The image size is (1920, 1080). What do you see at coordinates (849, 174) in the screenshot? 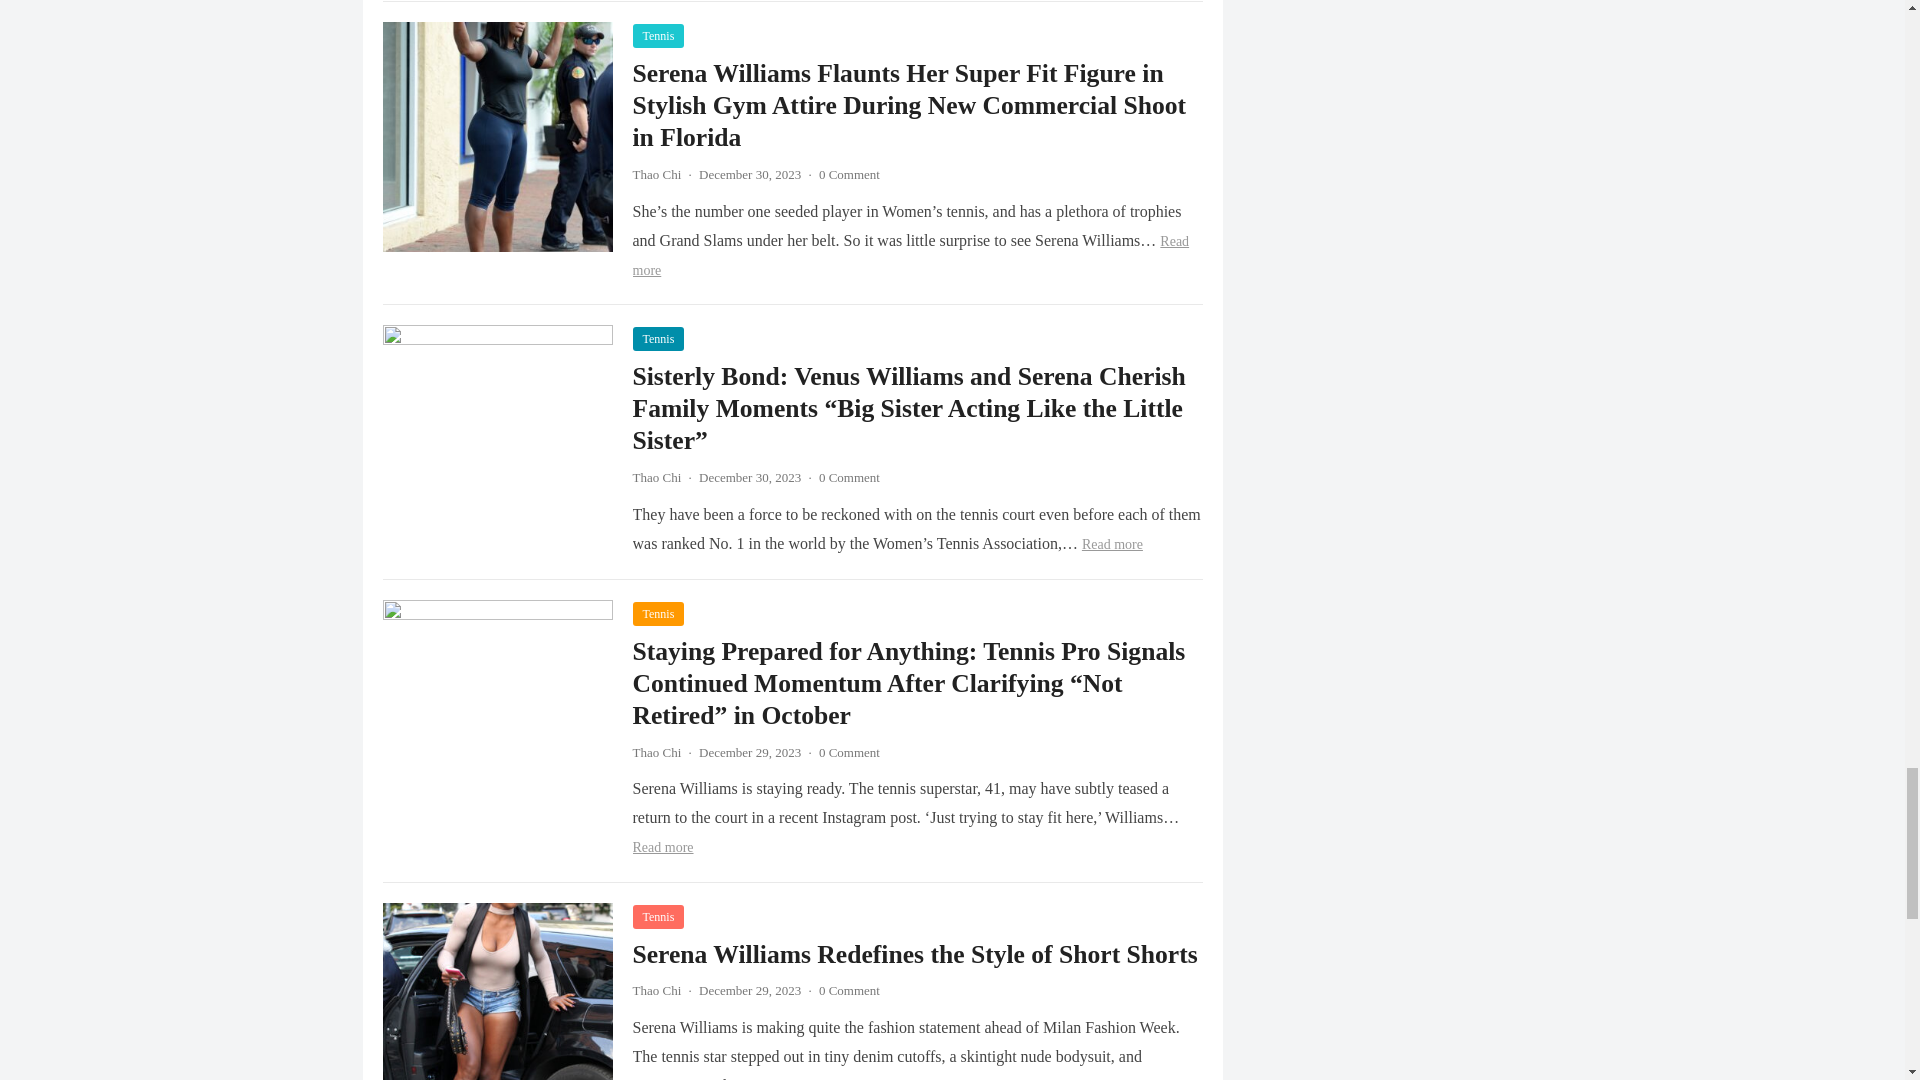
I see `0 Comment` at bounding box center [849, 174].